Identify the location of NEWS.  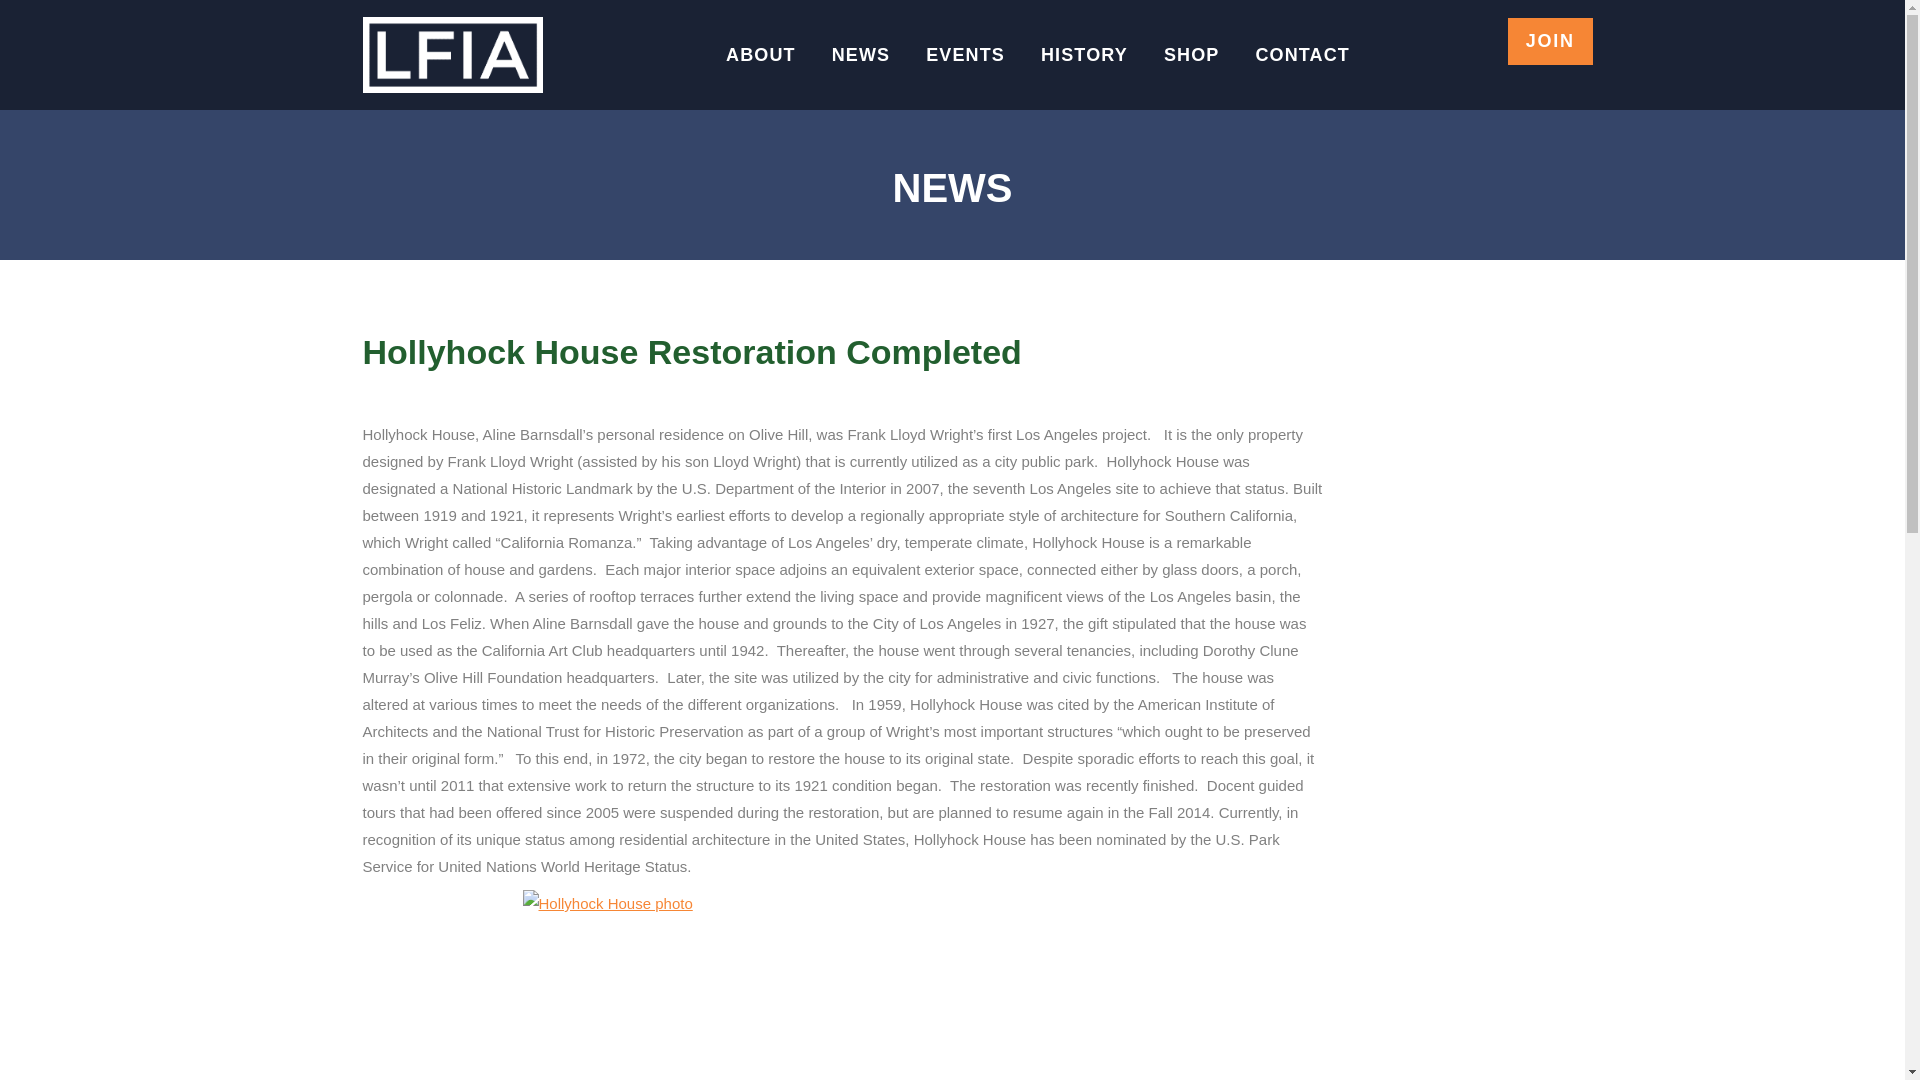
(860, 54).